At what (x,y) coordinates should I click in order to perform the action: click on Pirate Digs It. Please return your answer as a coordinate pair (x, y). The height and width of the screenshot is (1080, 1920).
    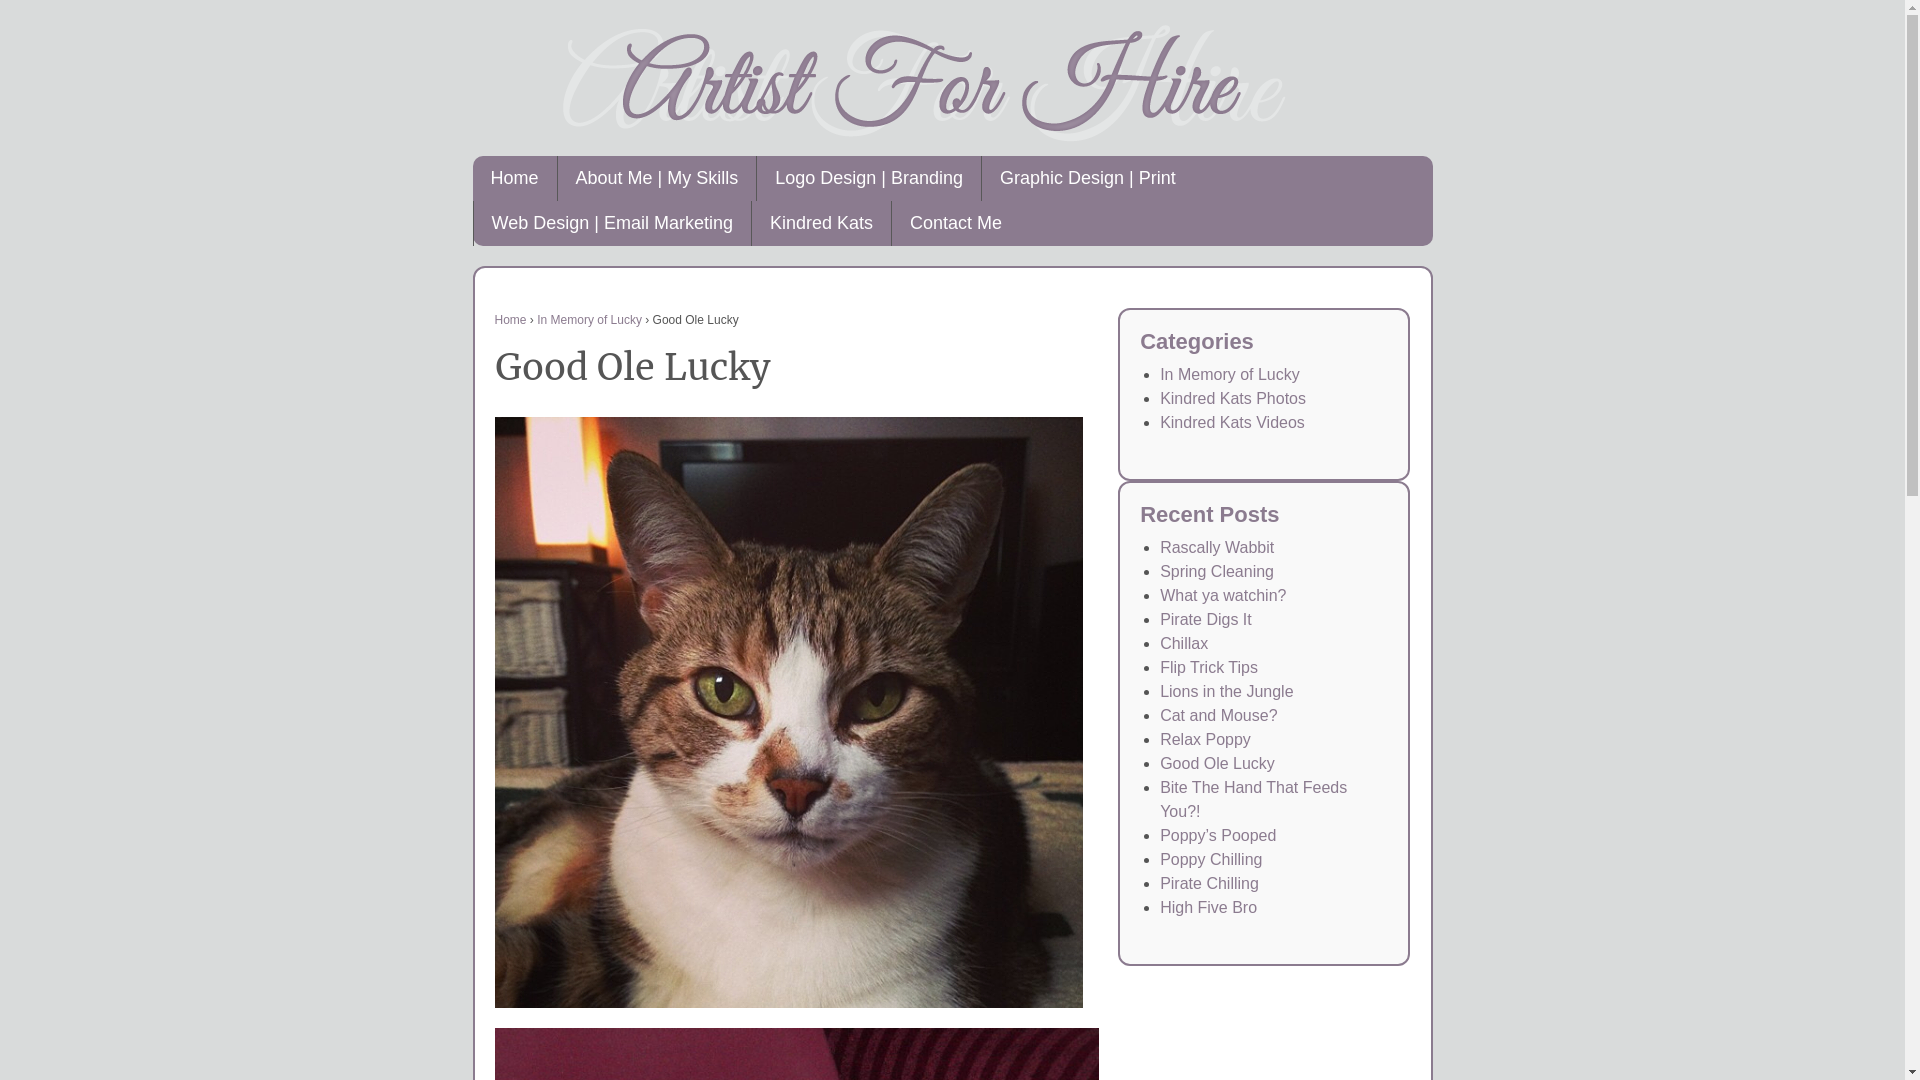
    Looking at the image, I should click on (1206, 620).